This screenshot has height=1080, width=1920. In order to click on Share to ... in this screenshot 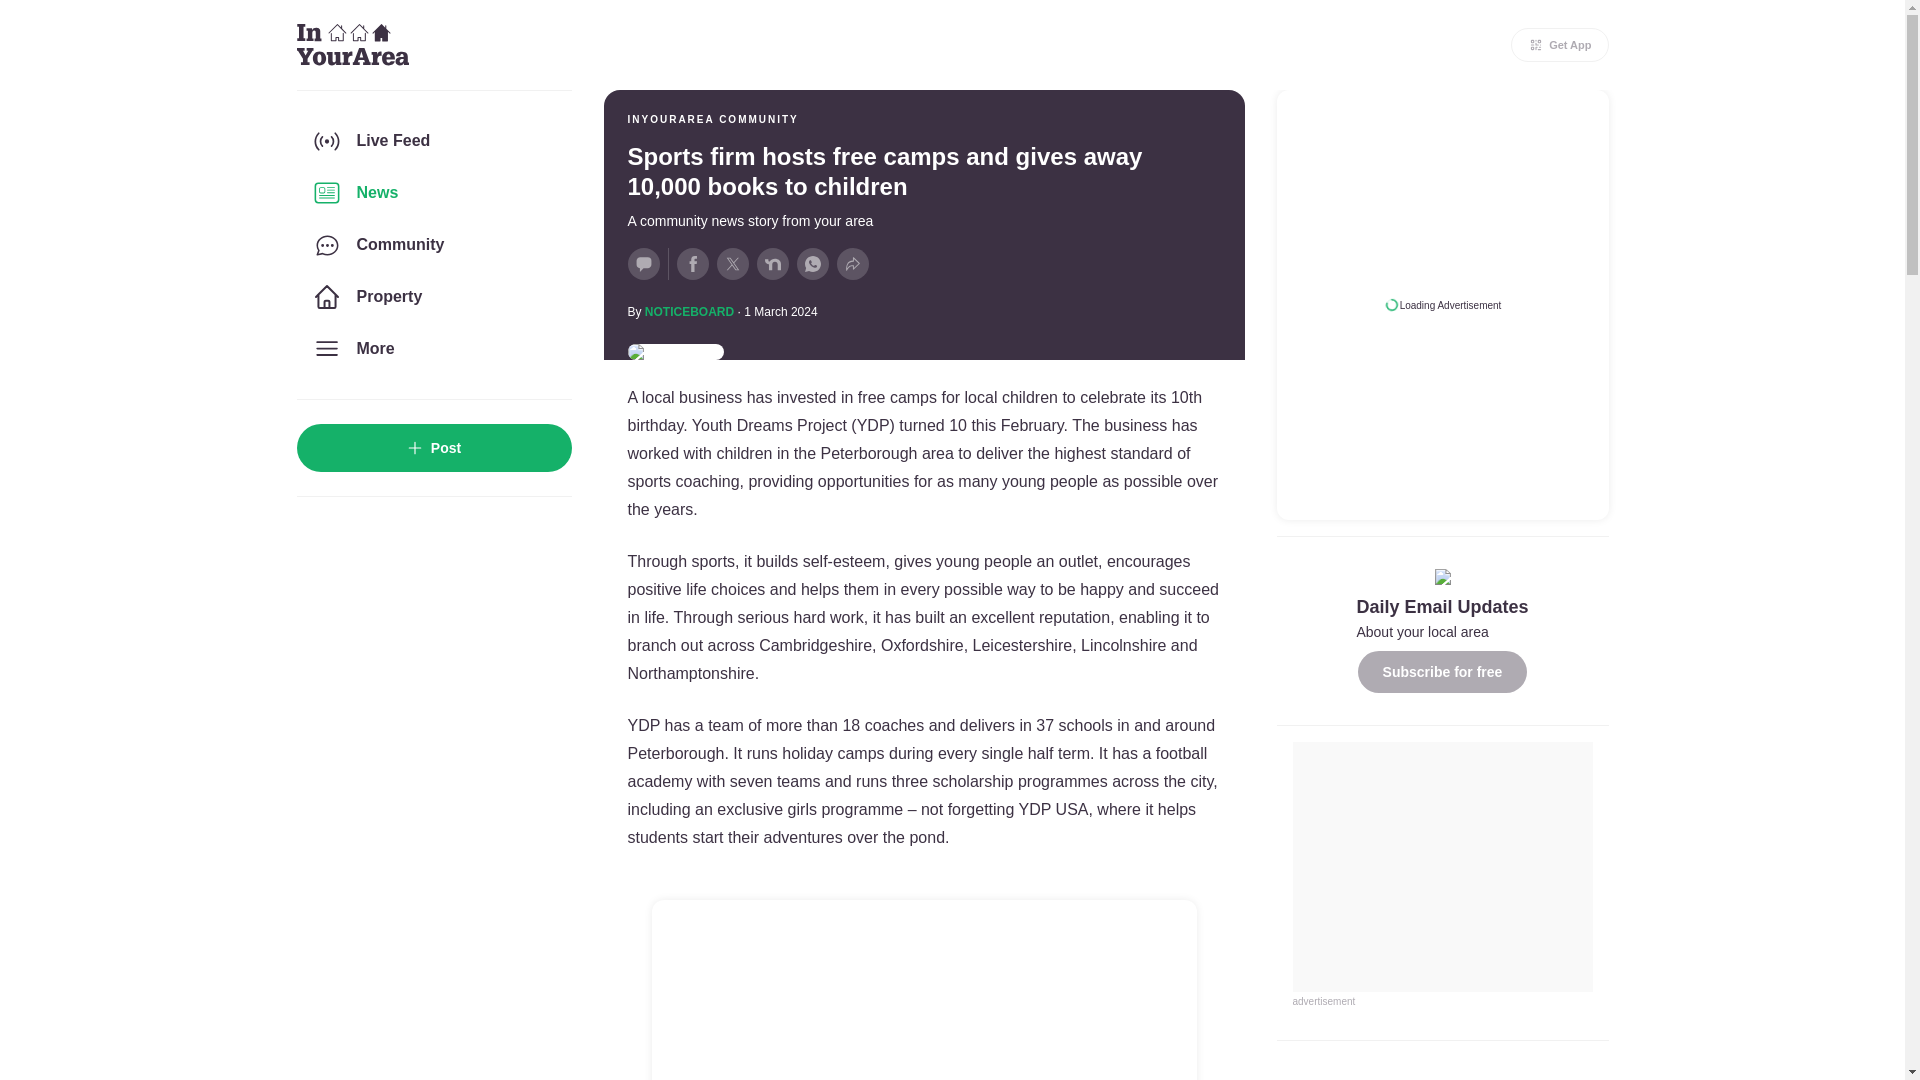, I will do `click(851, 264)`.